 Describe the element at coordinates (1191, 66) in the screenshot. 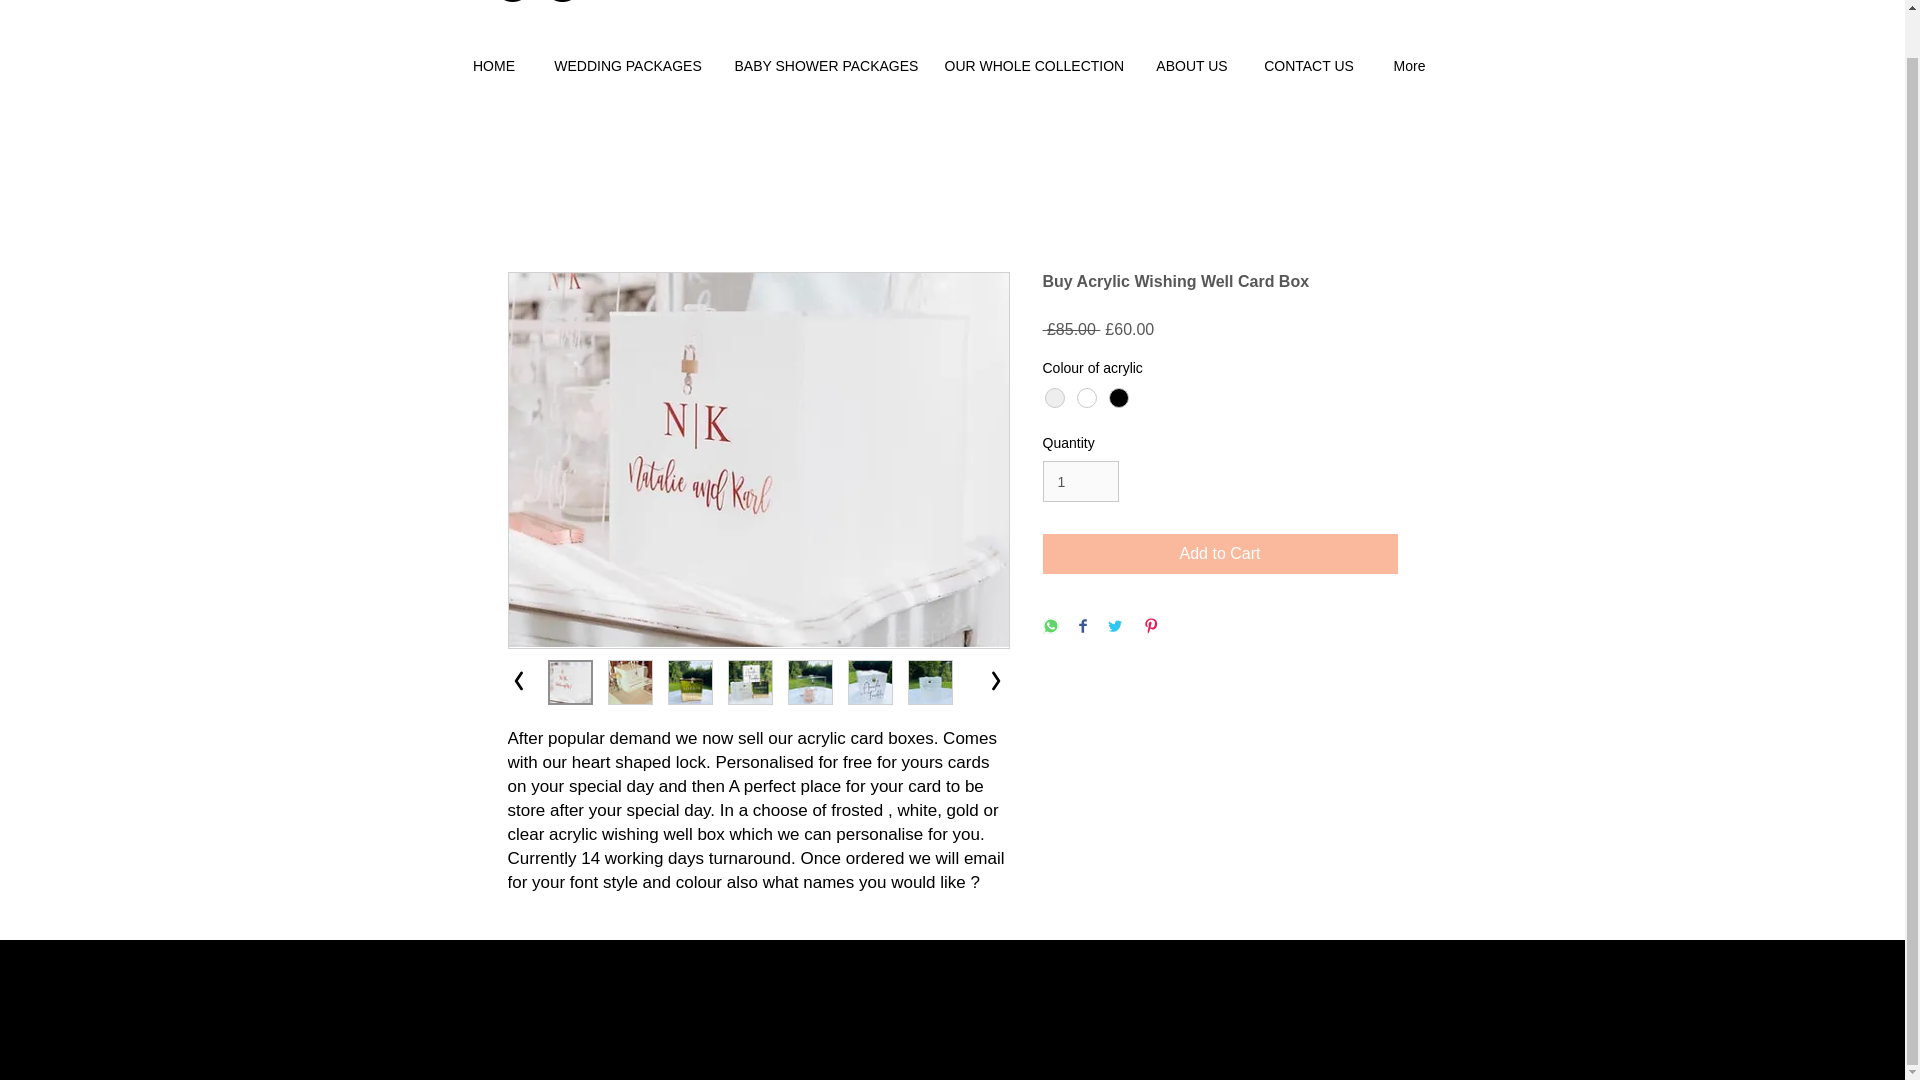

I see `ABOUT US` at that location.